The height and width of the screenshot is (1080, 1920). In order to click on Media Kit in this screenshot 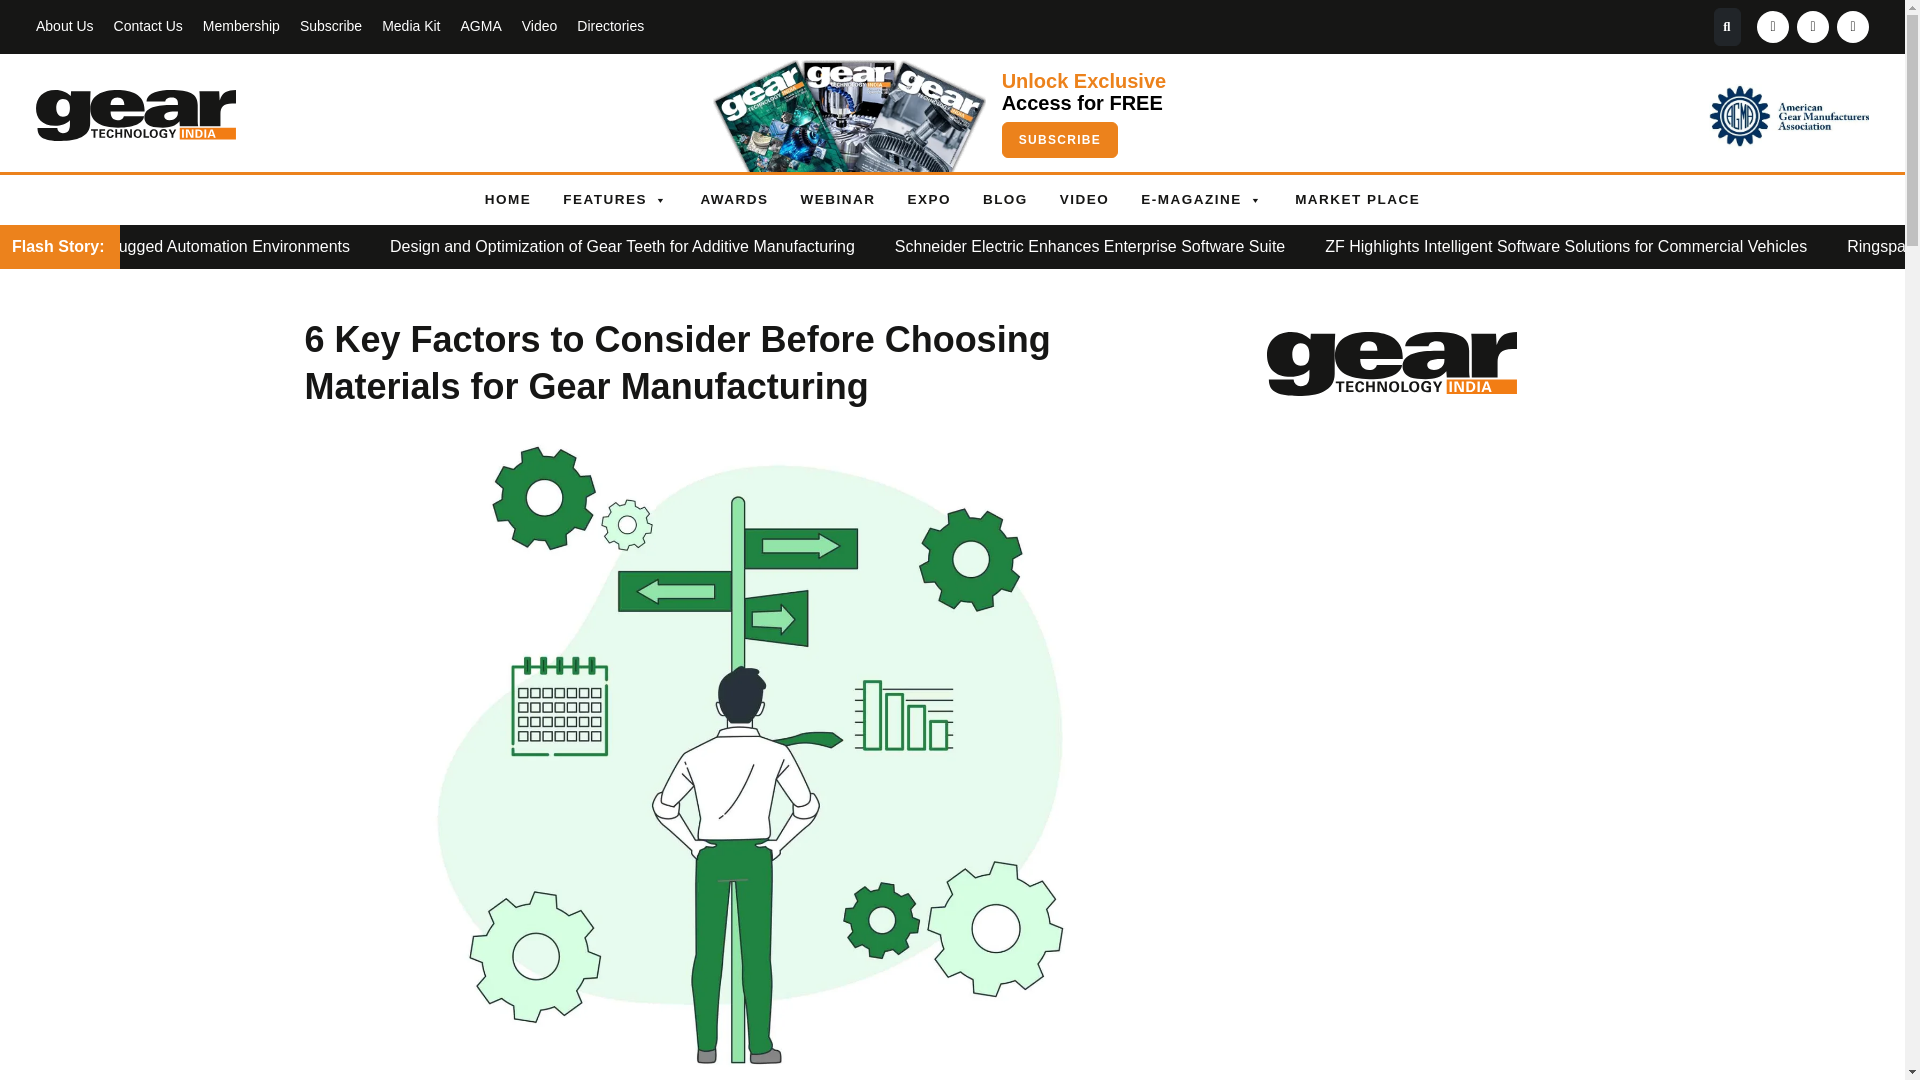, I will do `click(410, 26)`.